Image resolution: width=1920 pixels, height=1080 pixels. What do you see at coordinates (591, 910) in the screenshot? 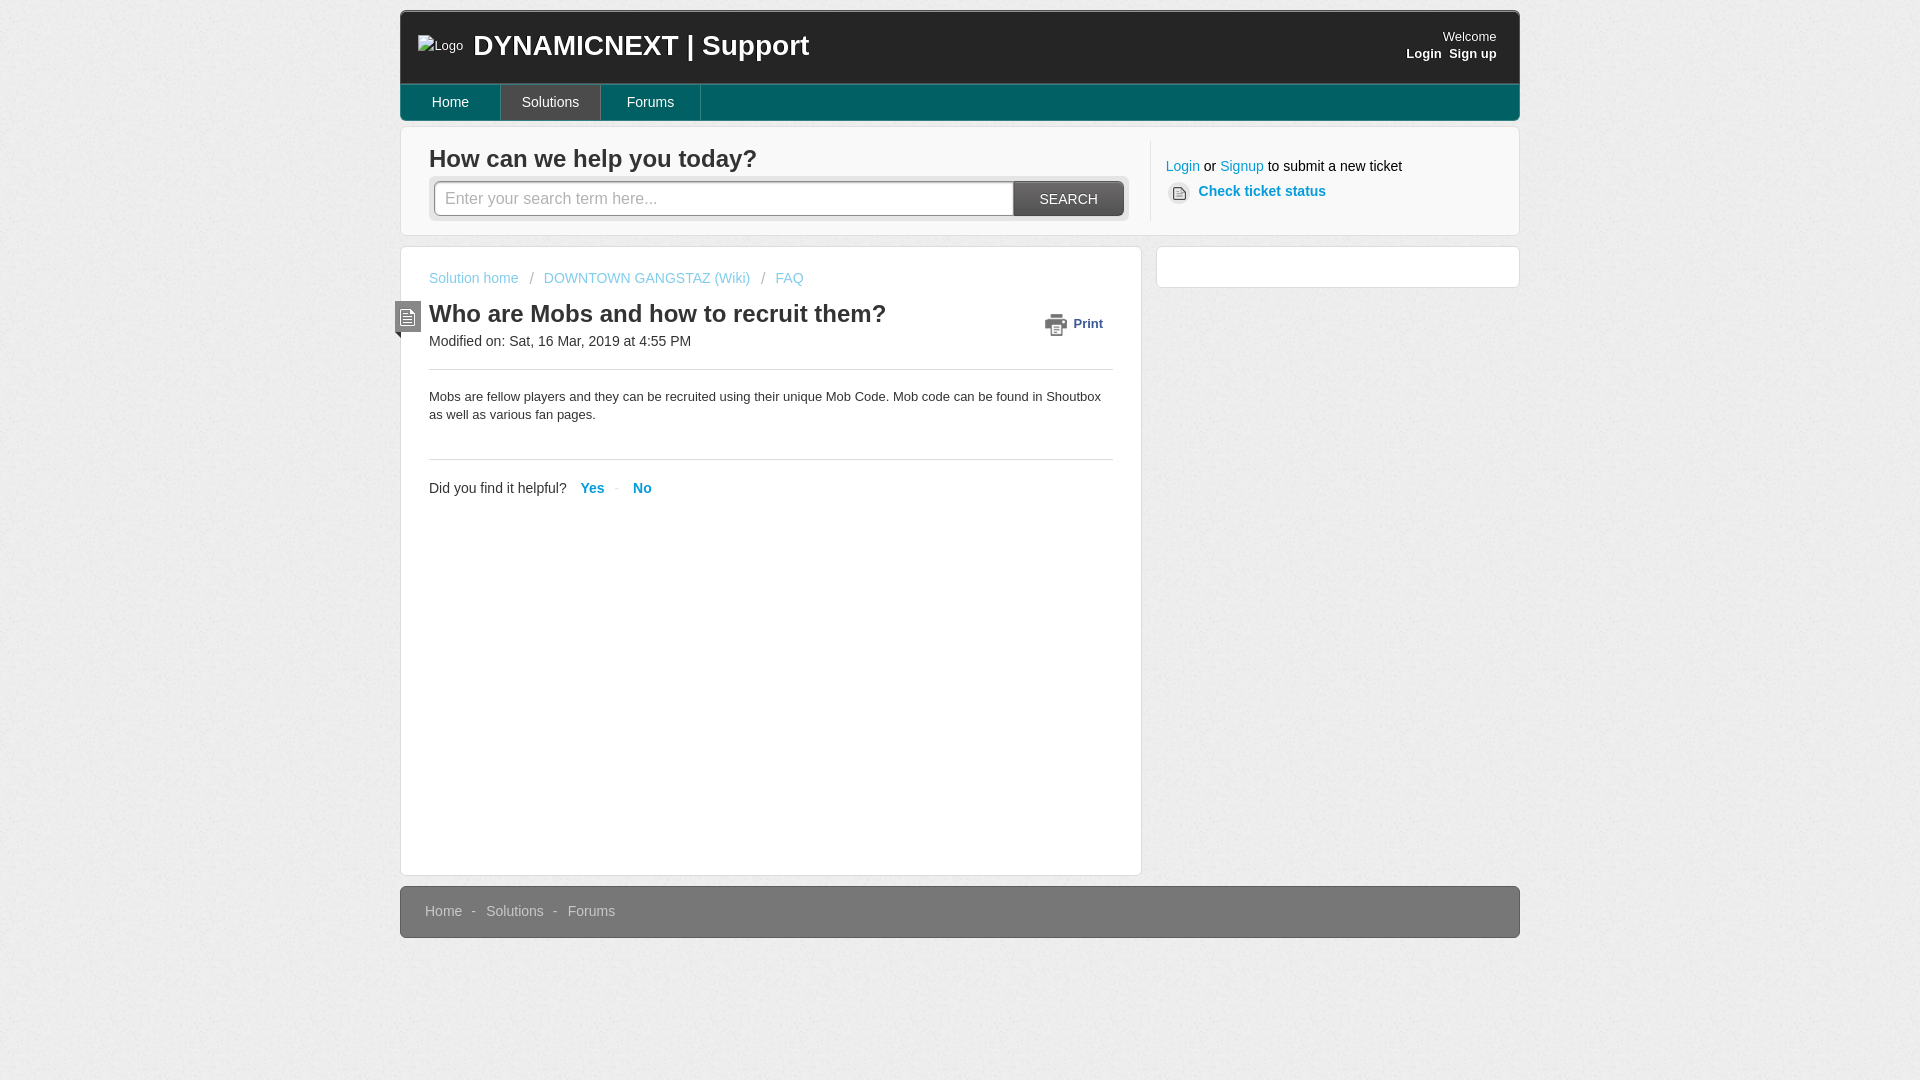
I see `Forums` at bounding box center [591, 910].